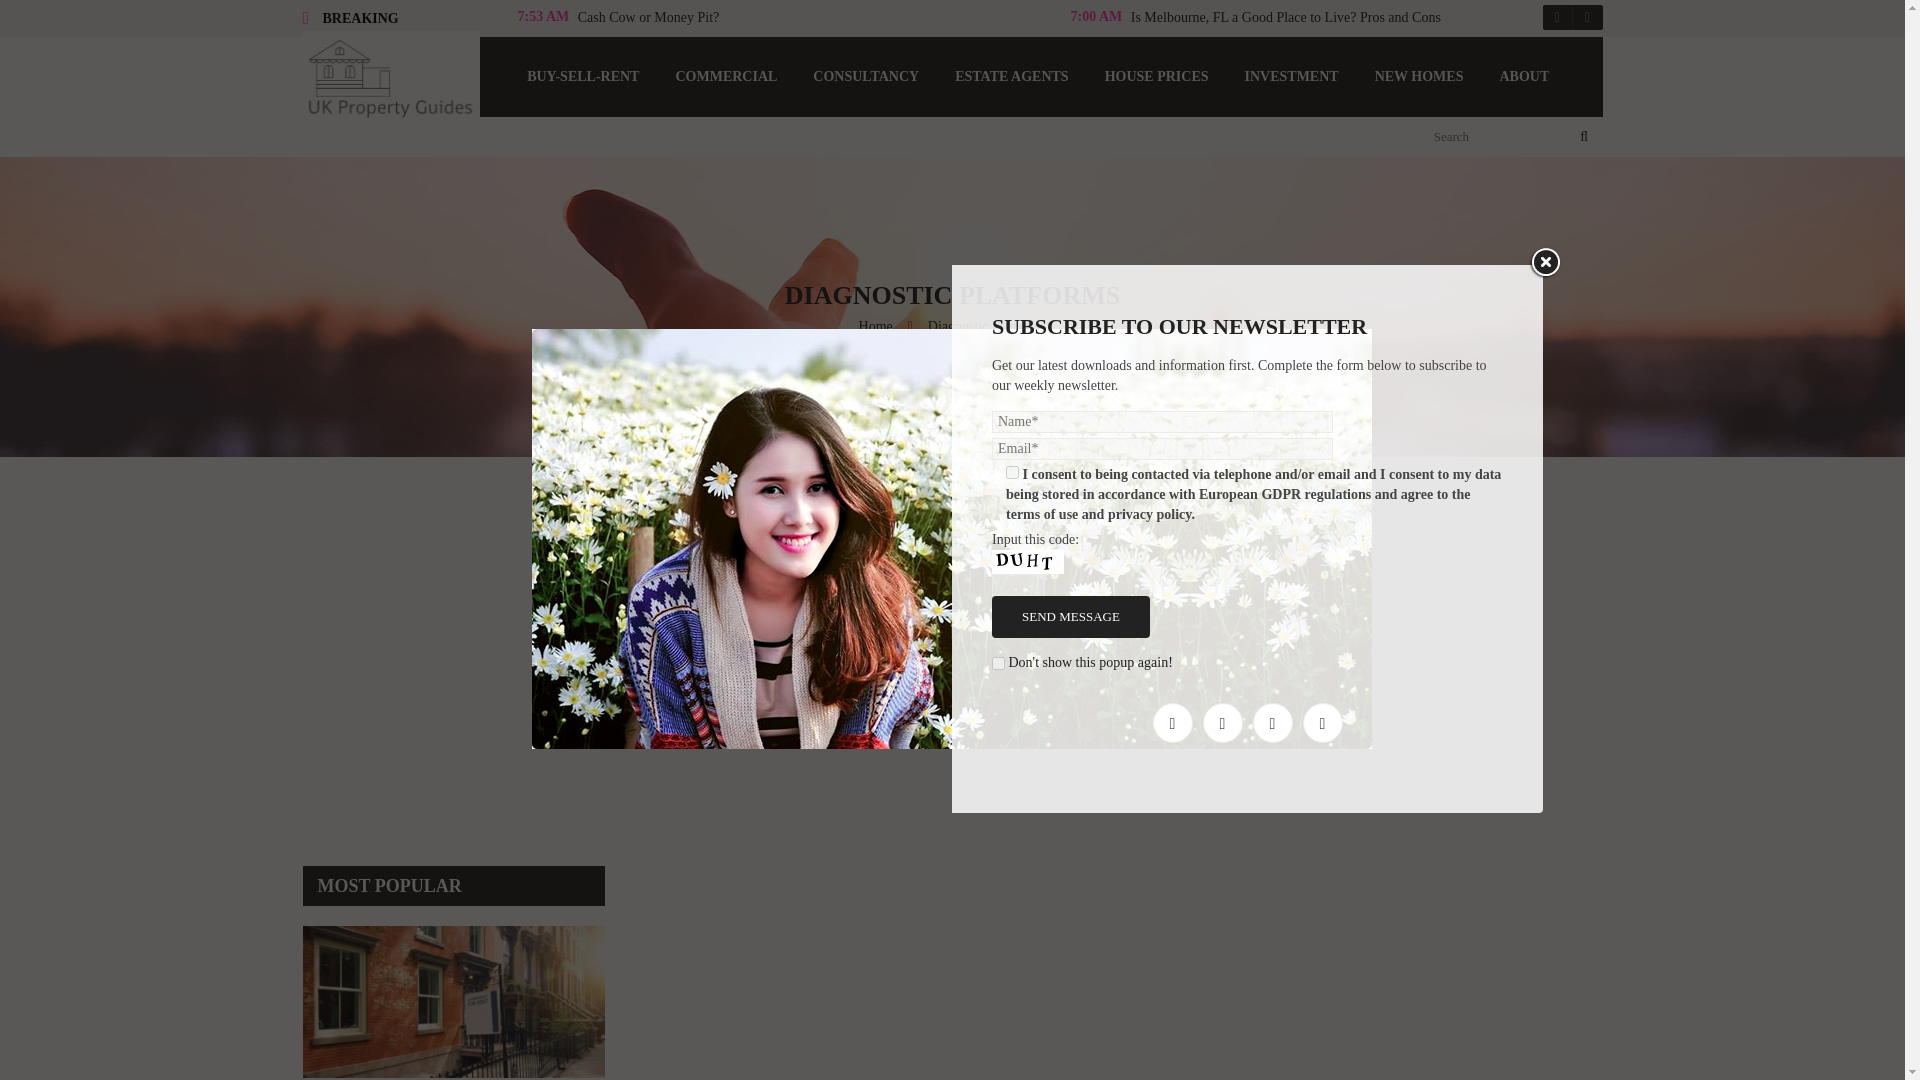 The image size is (1920, 1080). What do you see at coordinates (1523, 76) in the screenshot?
I see `ABOUT` at bounding box center [1523, 76].